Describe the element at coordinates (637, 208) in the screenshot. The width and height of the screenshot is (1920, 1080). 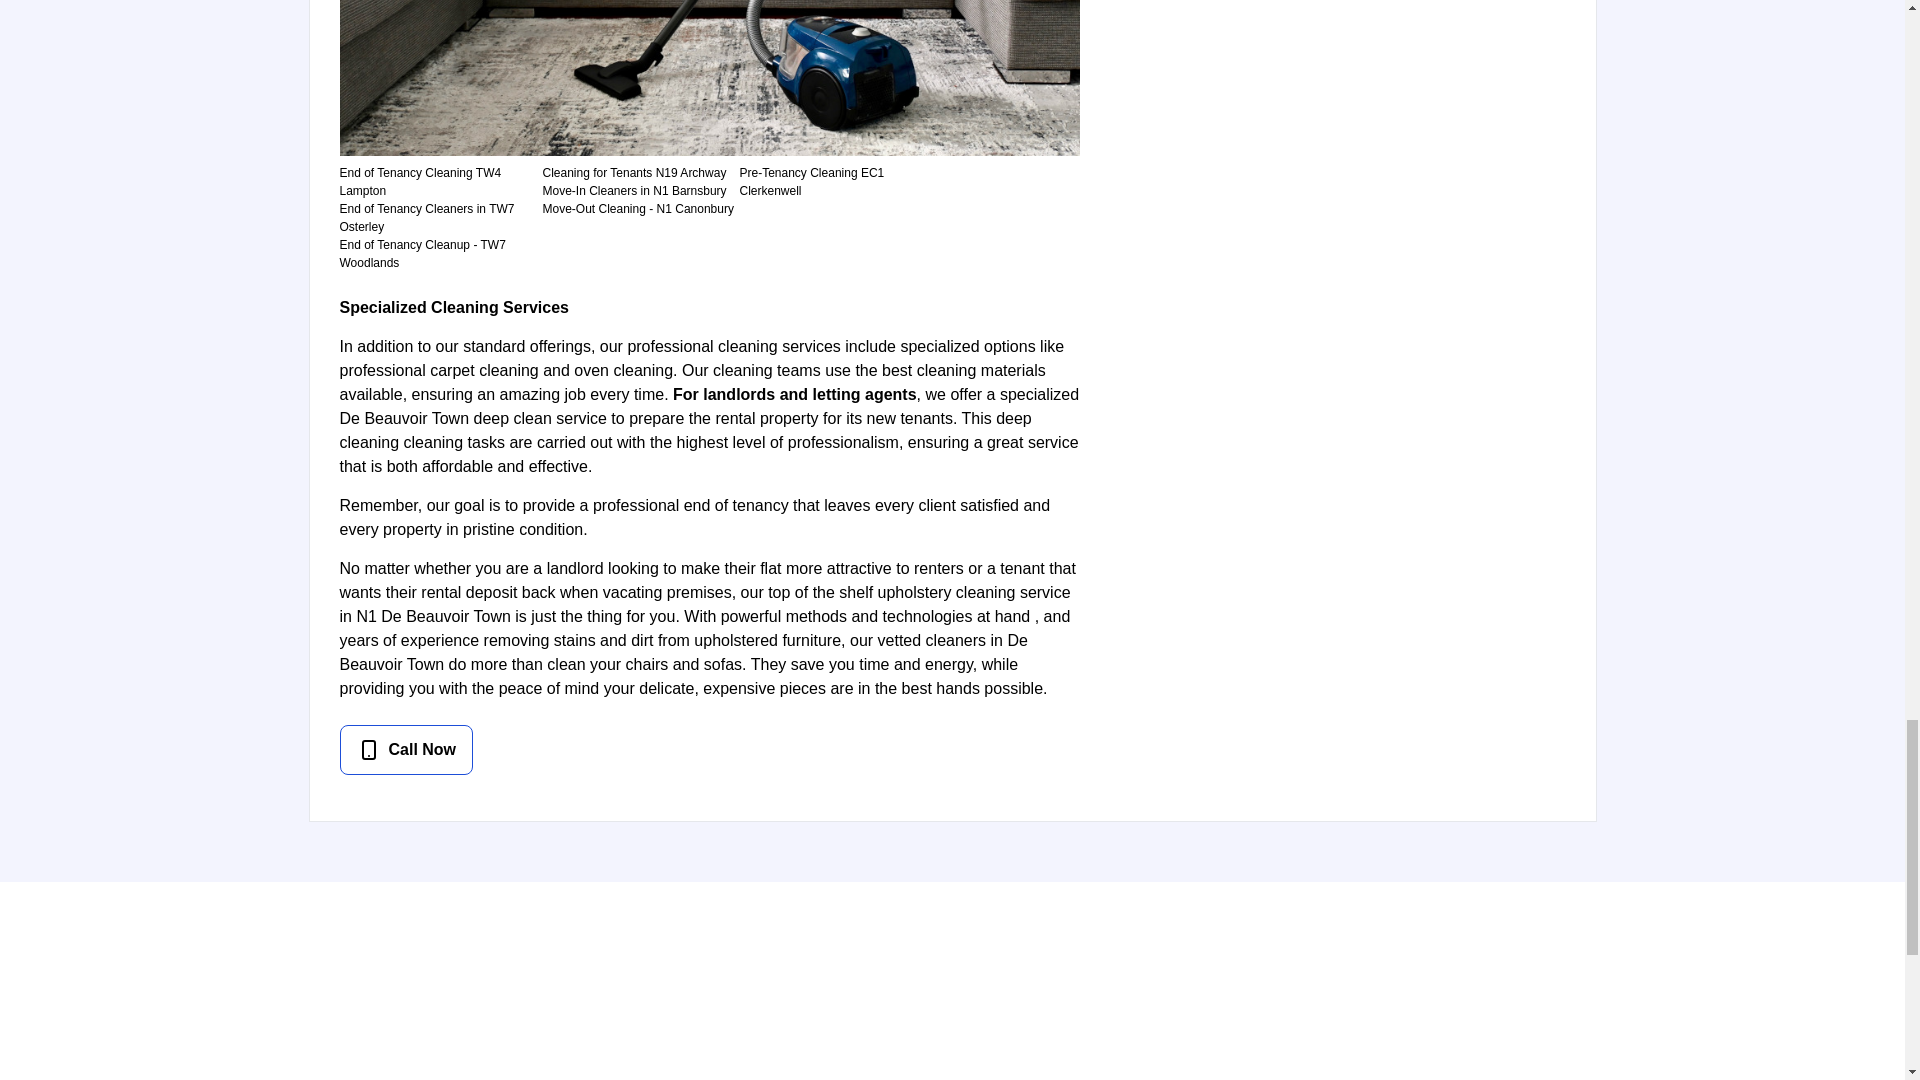
I see `Move-Out Cleaning - N1 Canonbury` at that location.